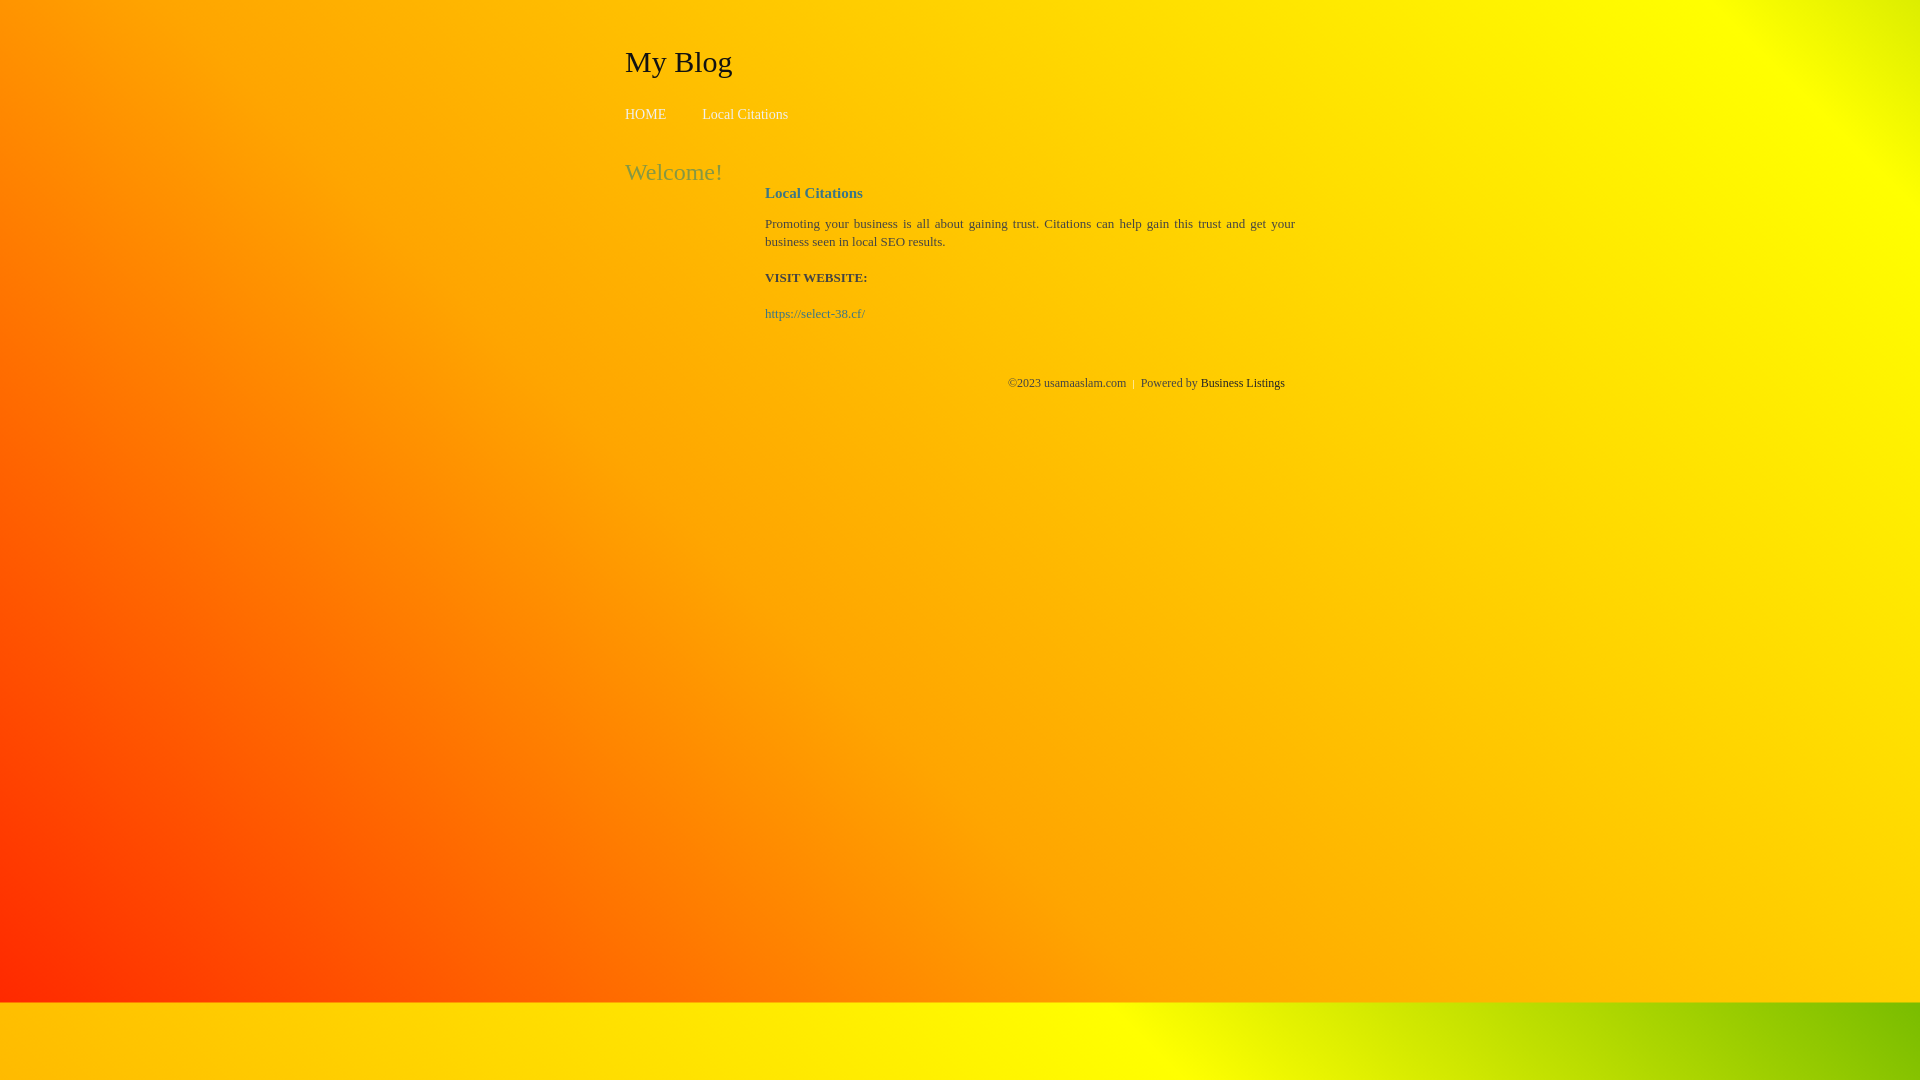 The image size is (1920, 1080). What do you see at coordinates (646, 114) in the screenshot?
I see `HOME` at bounding box center [646, 114].